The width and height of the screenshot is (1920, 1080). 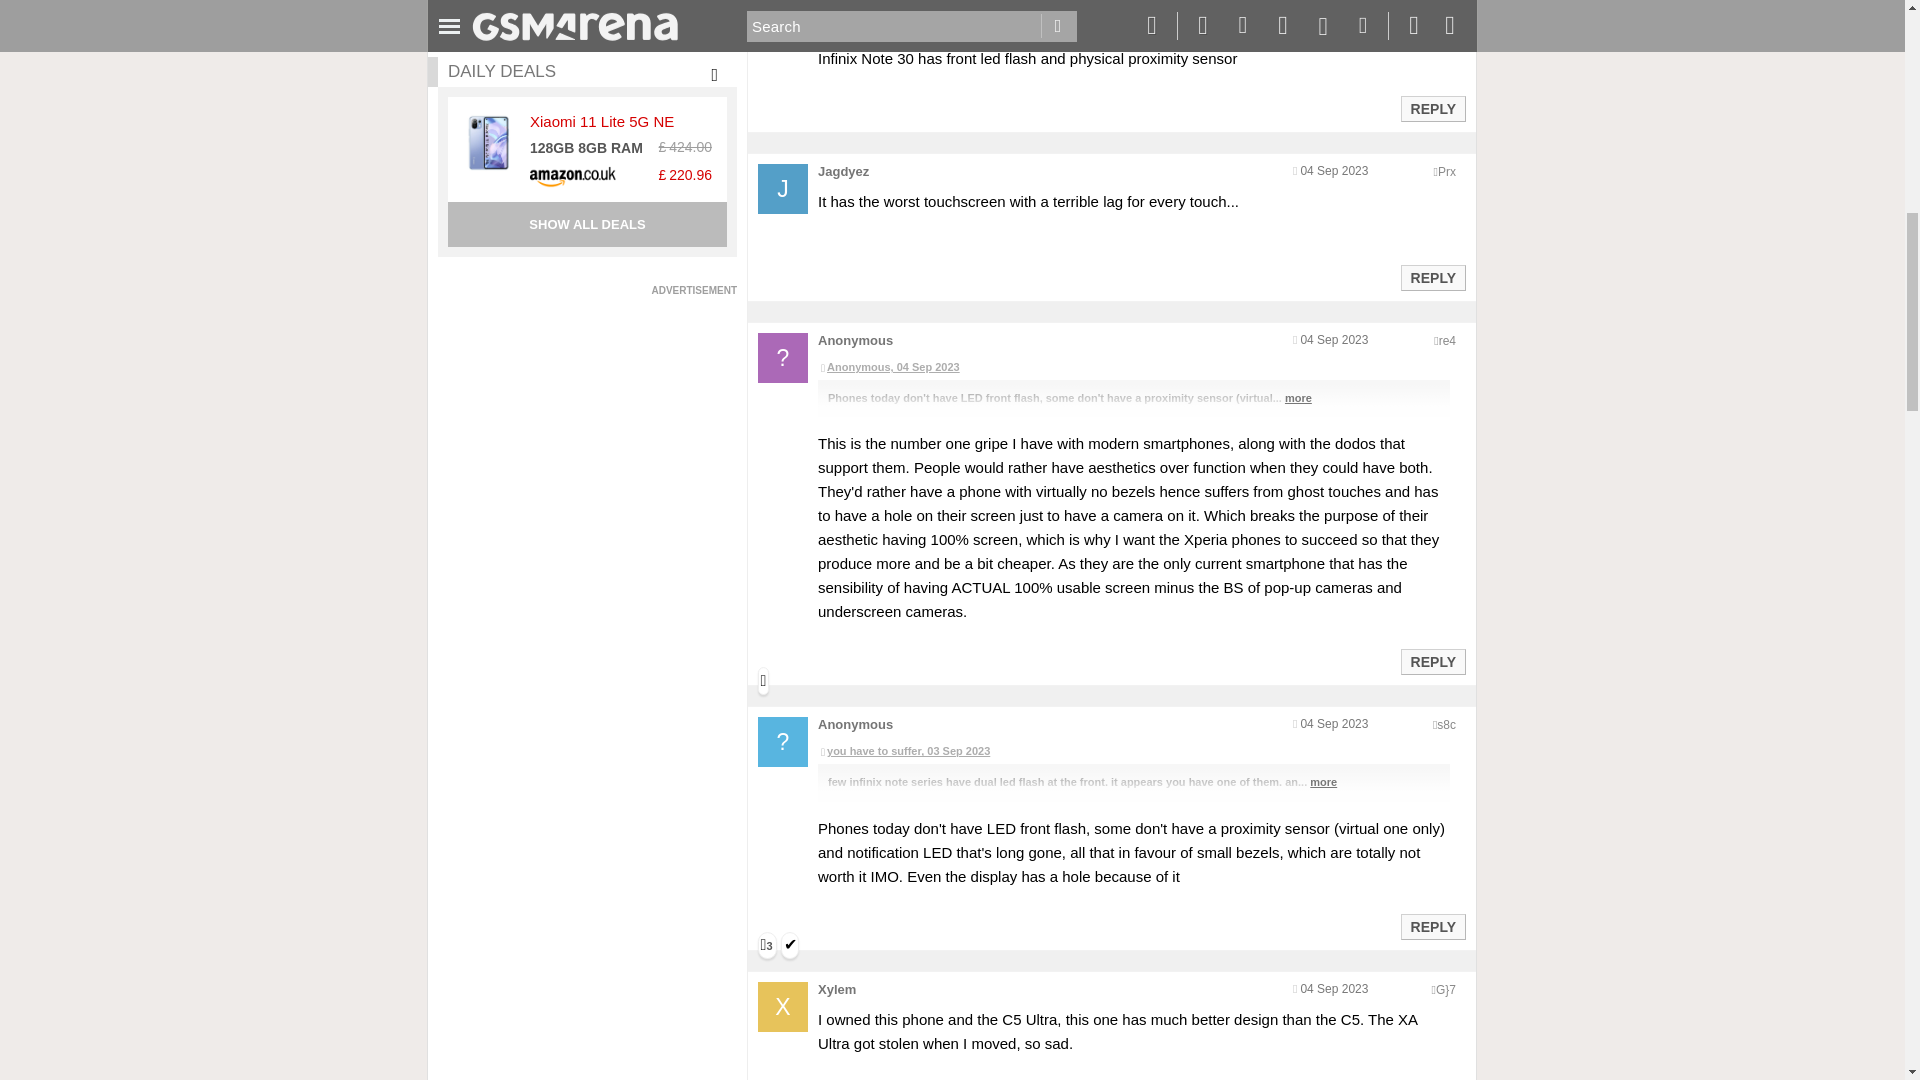 I want to click on Encoded anonymized location, so click(x=1446, y=172).